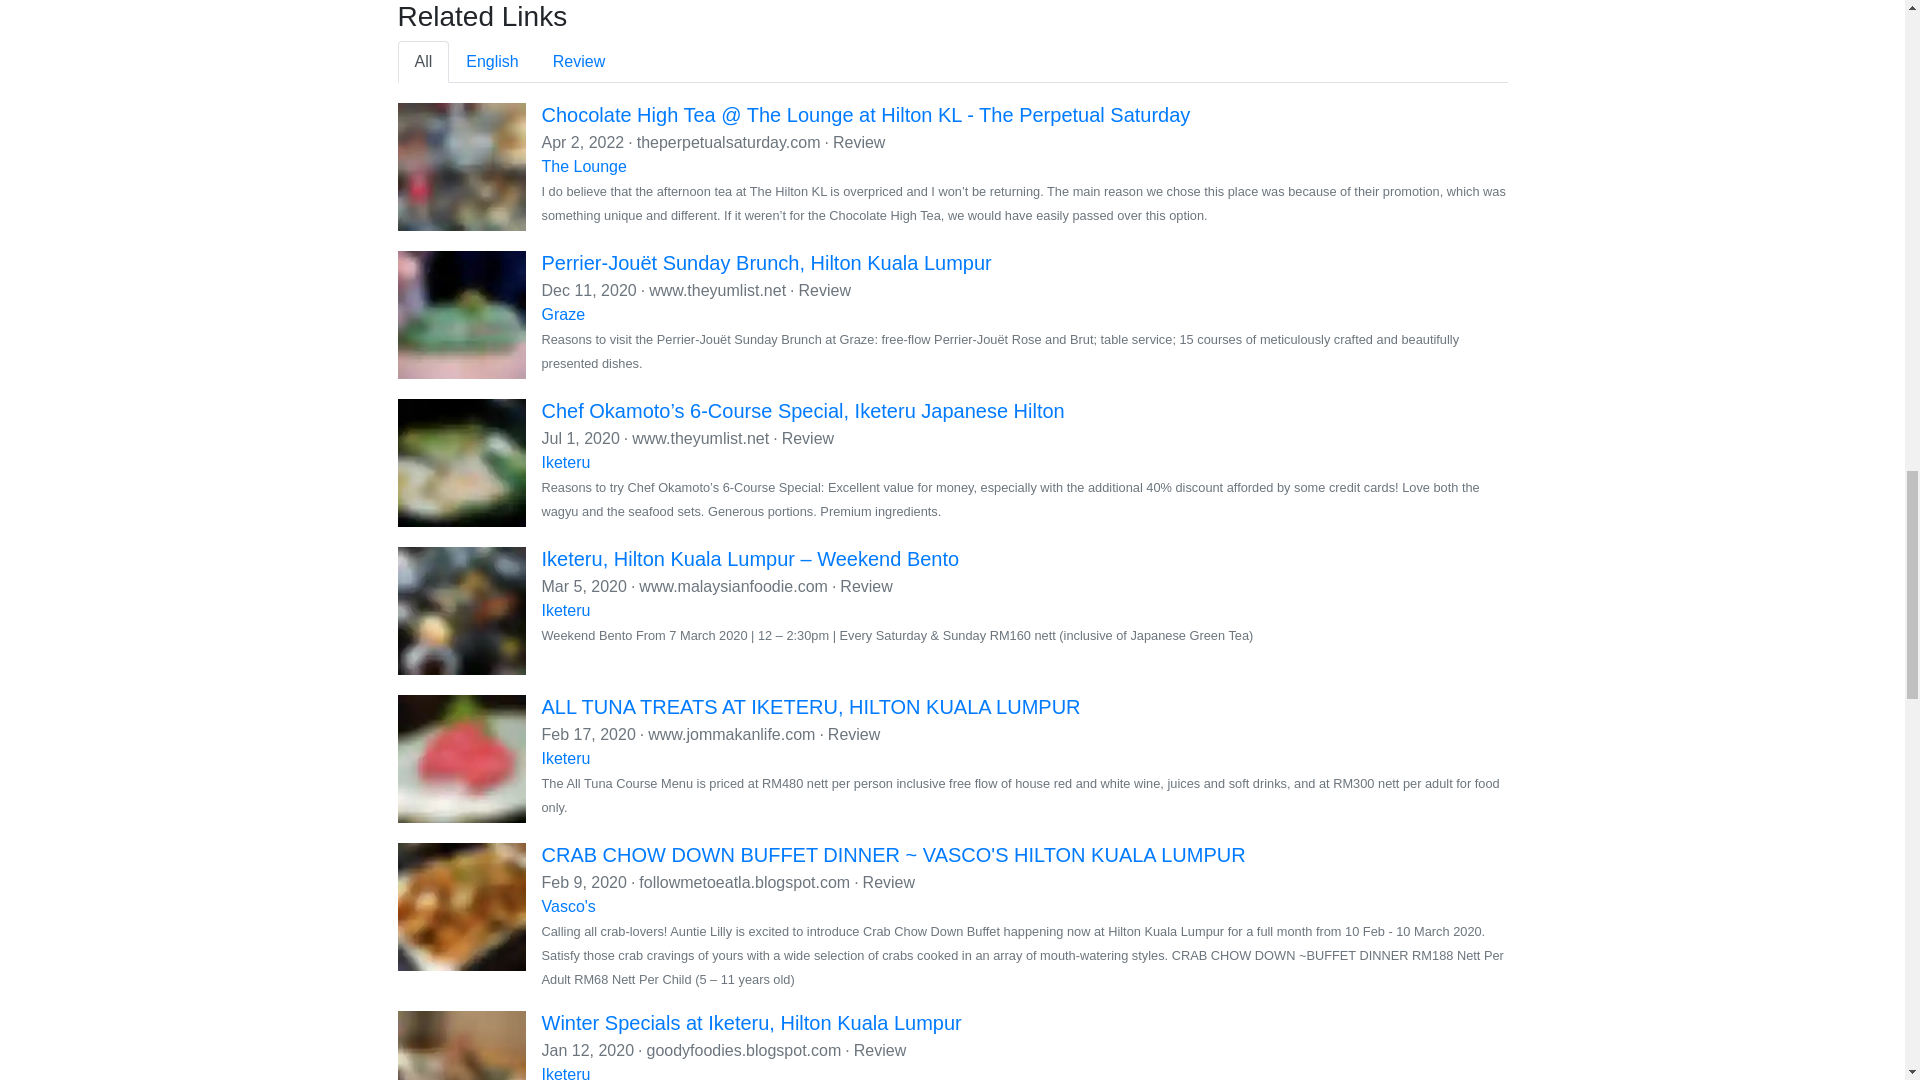 The height and width of the screenshot is (1080, 1920). What do you see at coordinates (492, 62) in the screenshot?
I see `English` at bounding box center [492, 62].